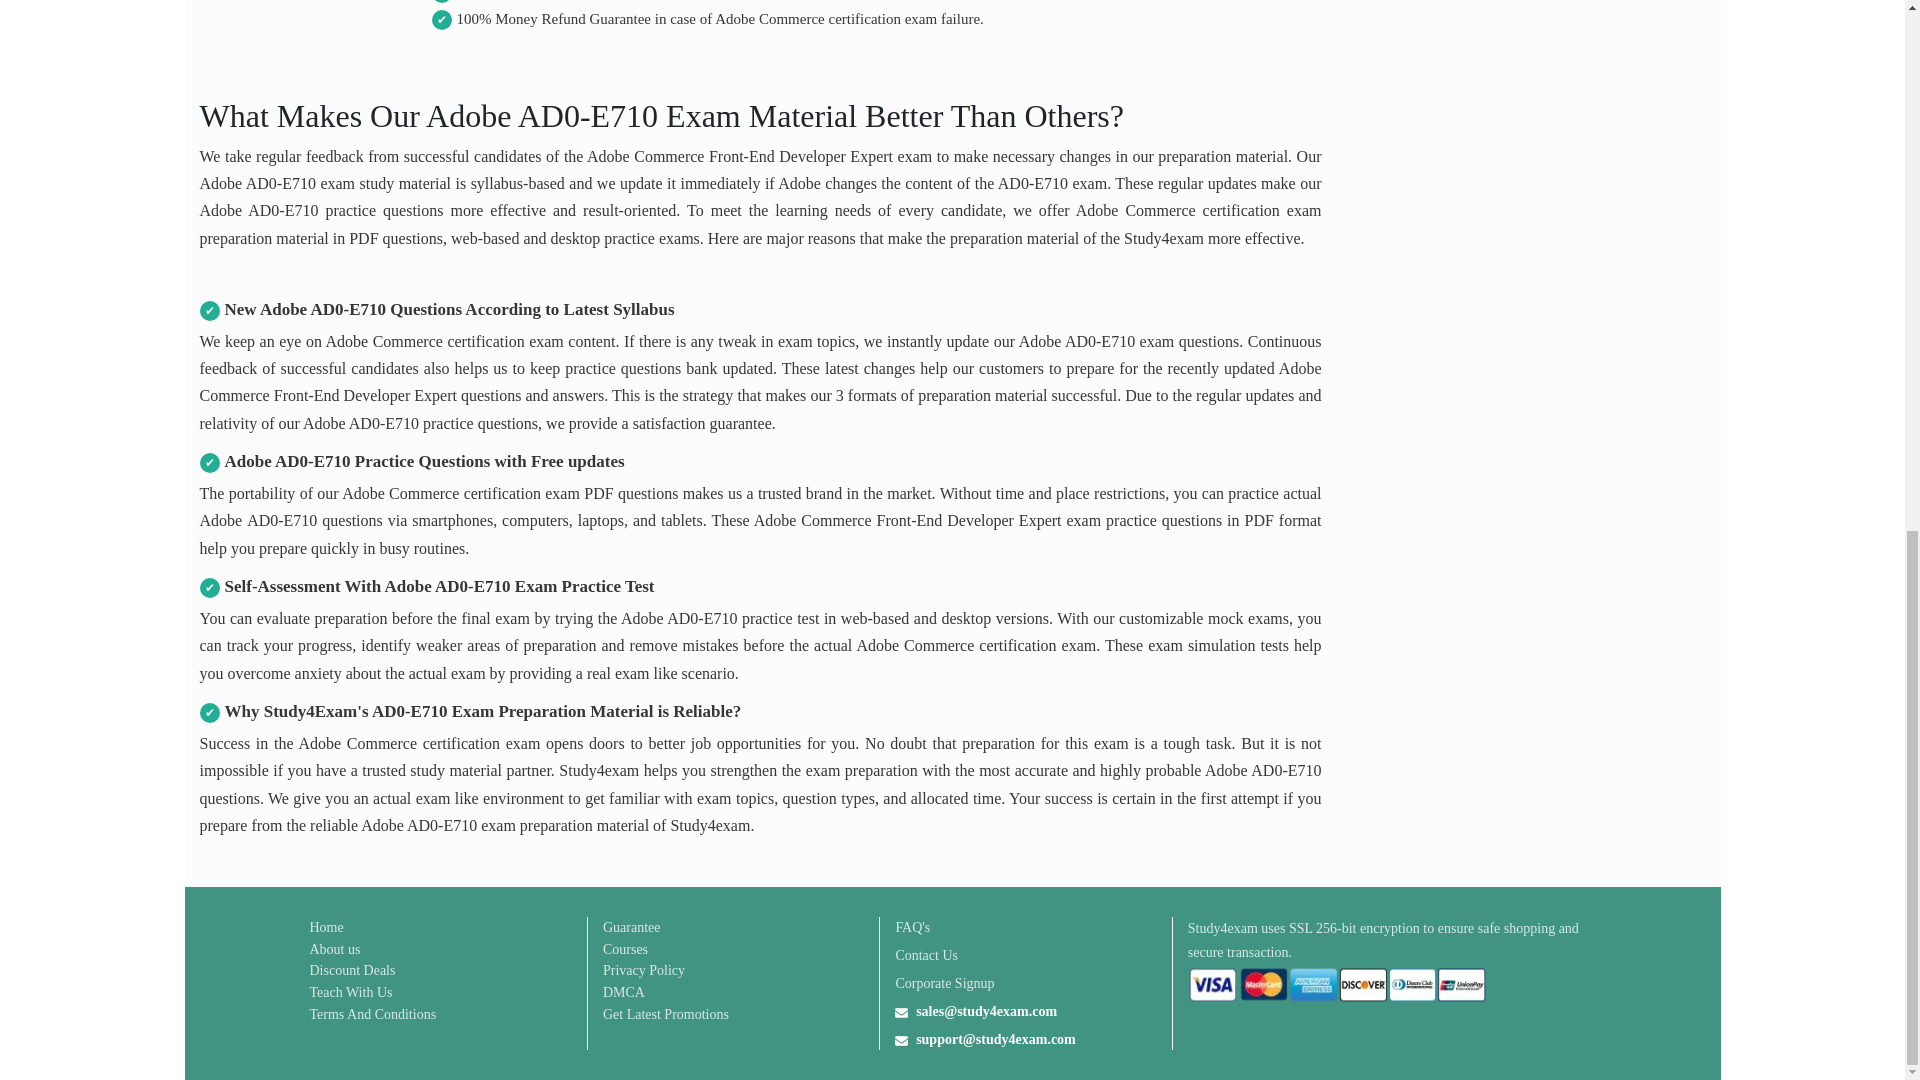 The width and height of the screenshot is (1920, 1080). I want to click on Get Latest Promotions, so click(666, 1014).